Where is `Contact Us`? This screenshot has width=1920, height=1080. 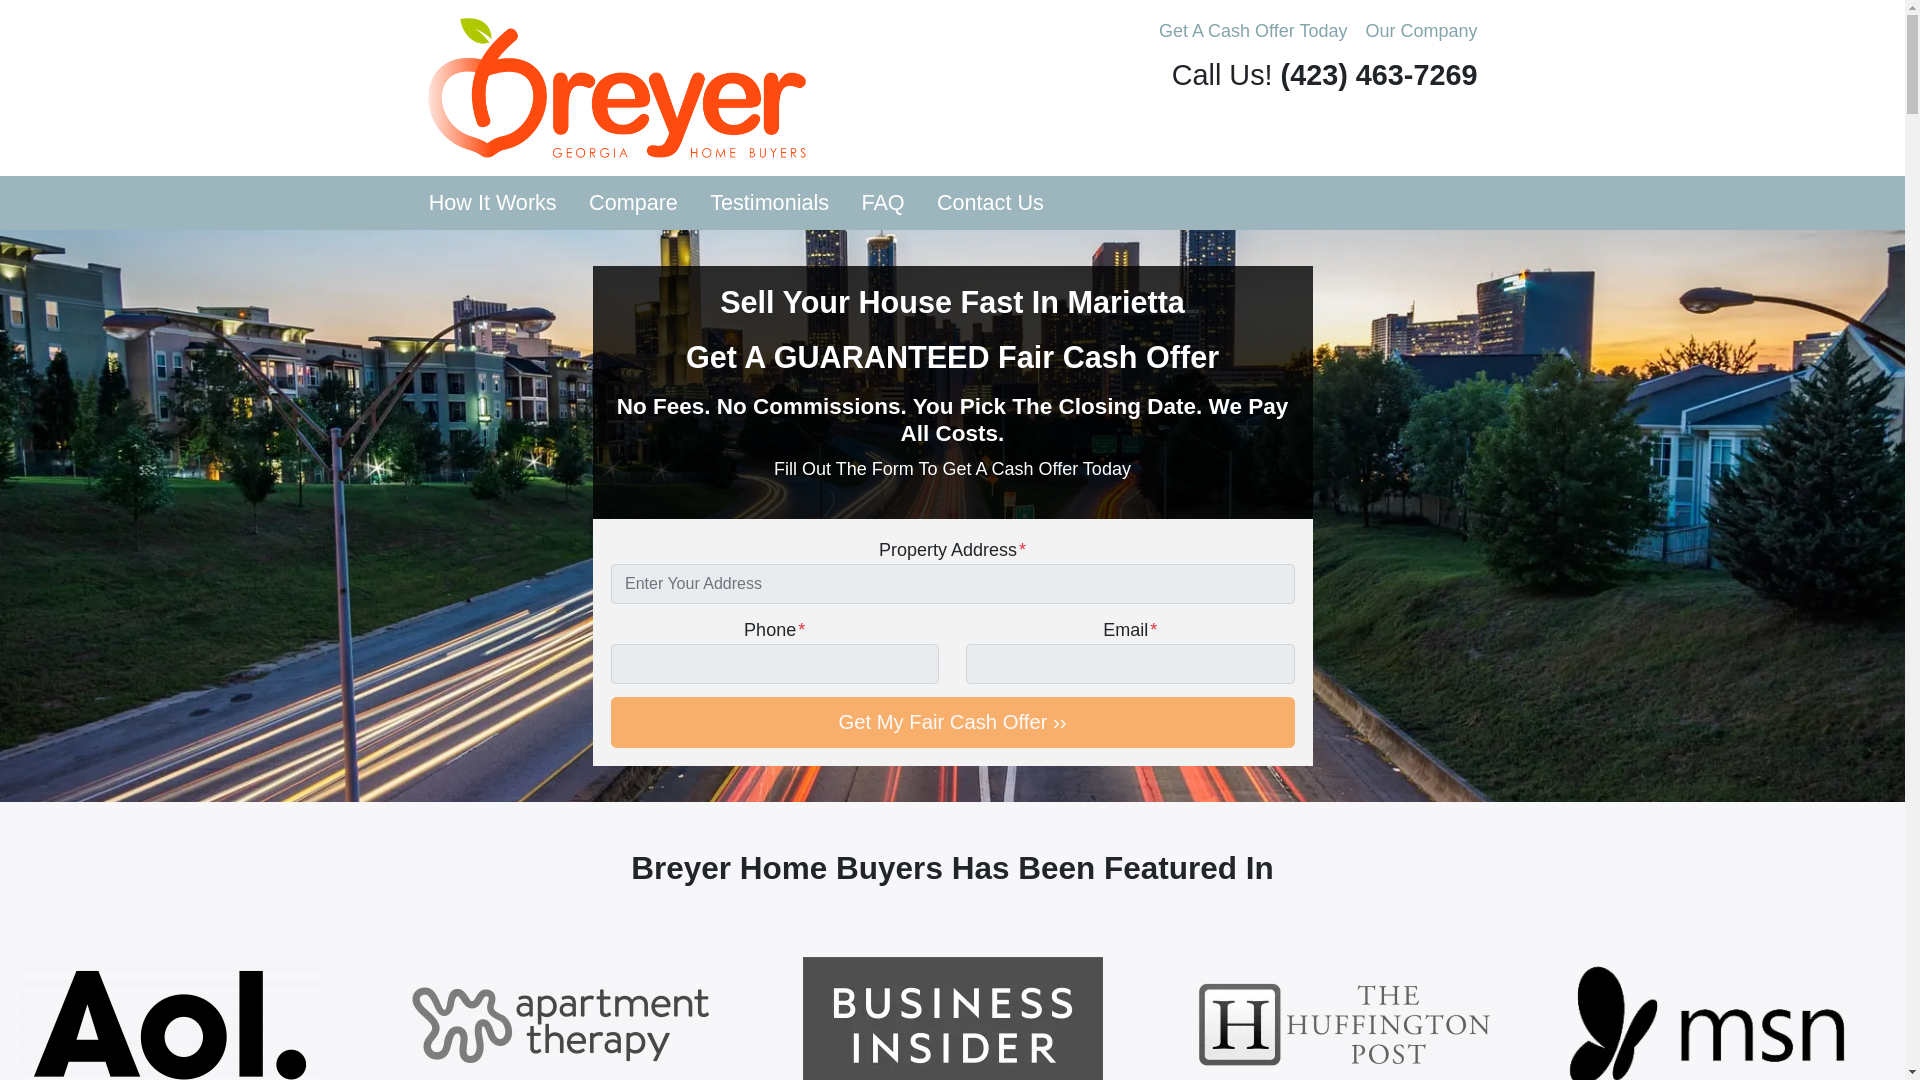 Contact Us is located at coordinates (990, 203).